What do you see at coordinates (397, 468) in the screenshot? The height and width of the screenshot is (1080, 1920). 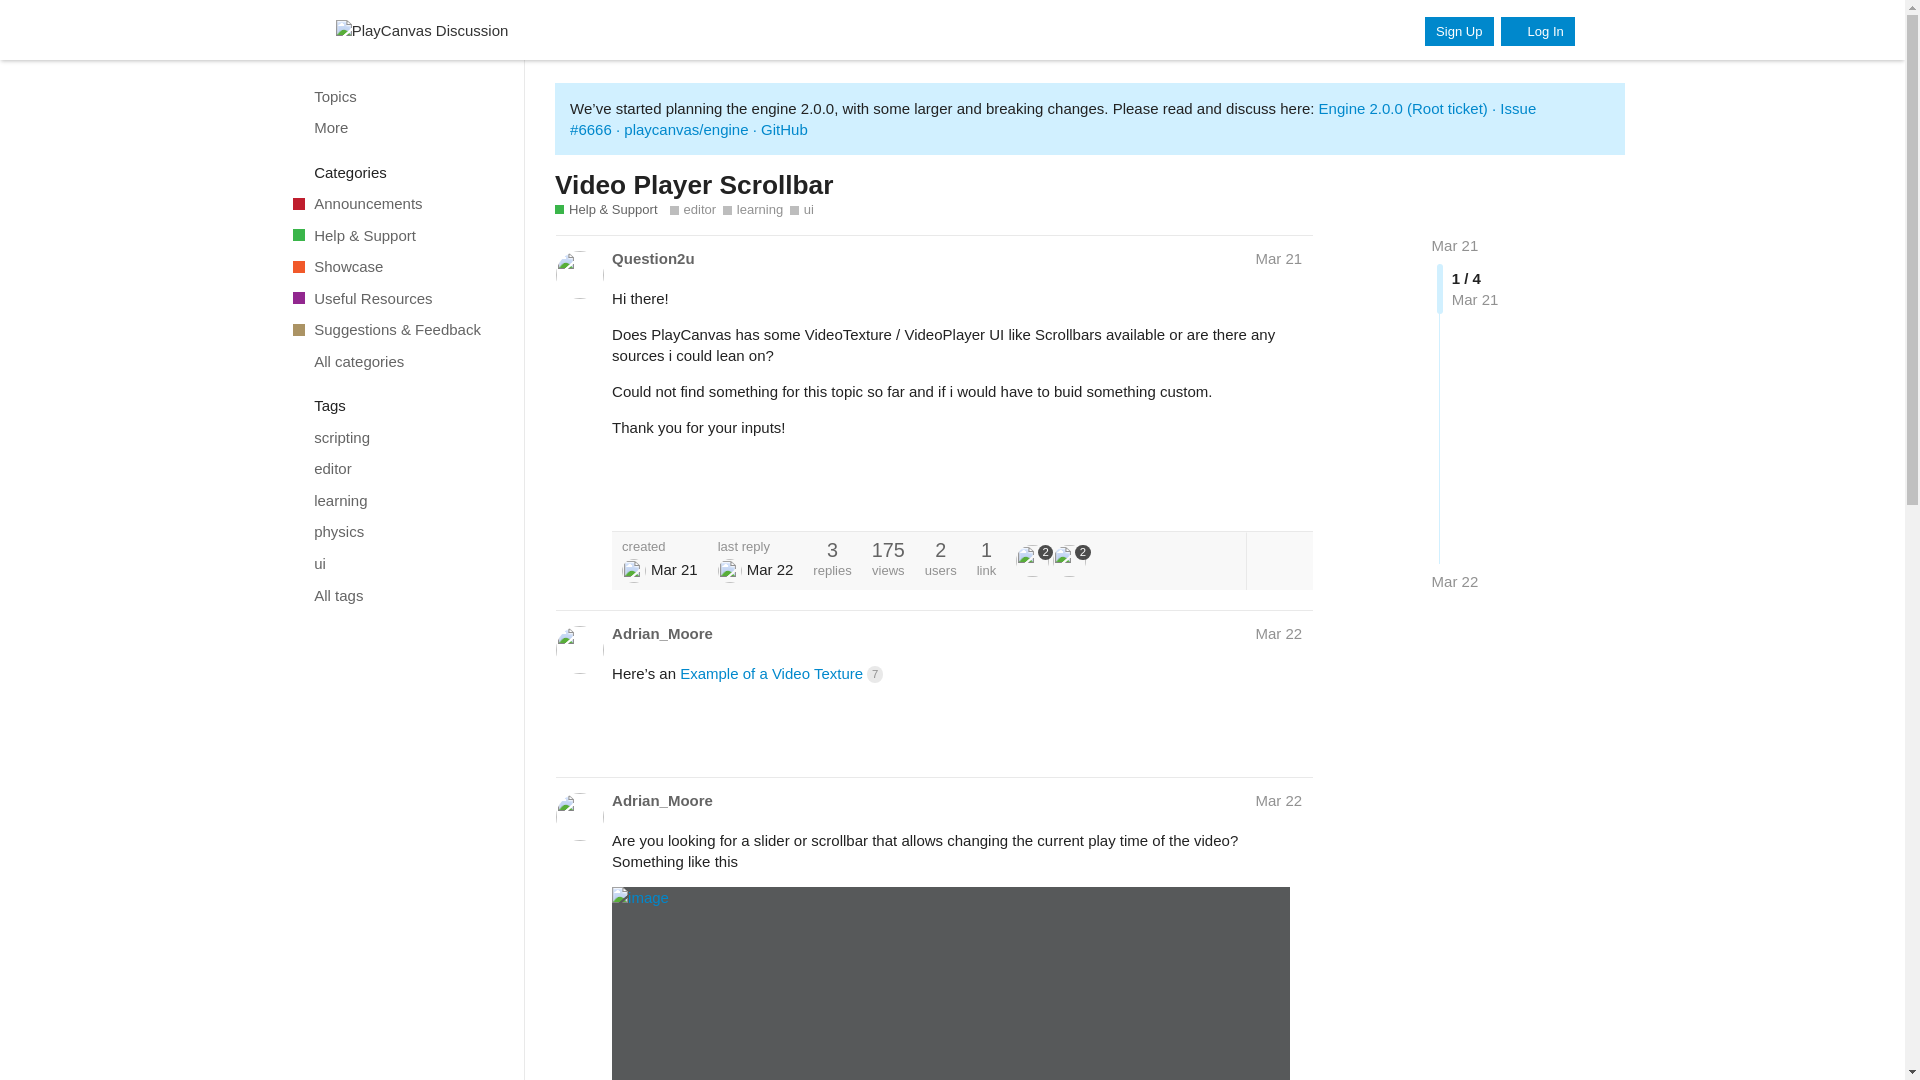 I see `editor` at bounding box center [397, 468].